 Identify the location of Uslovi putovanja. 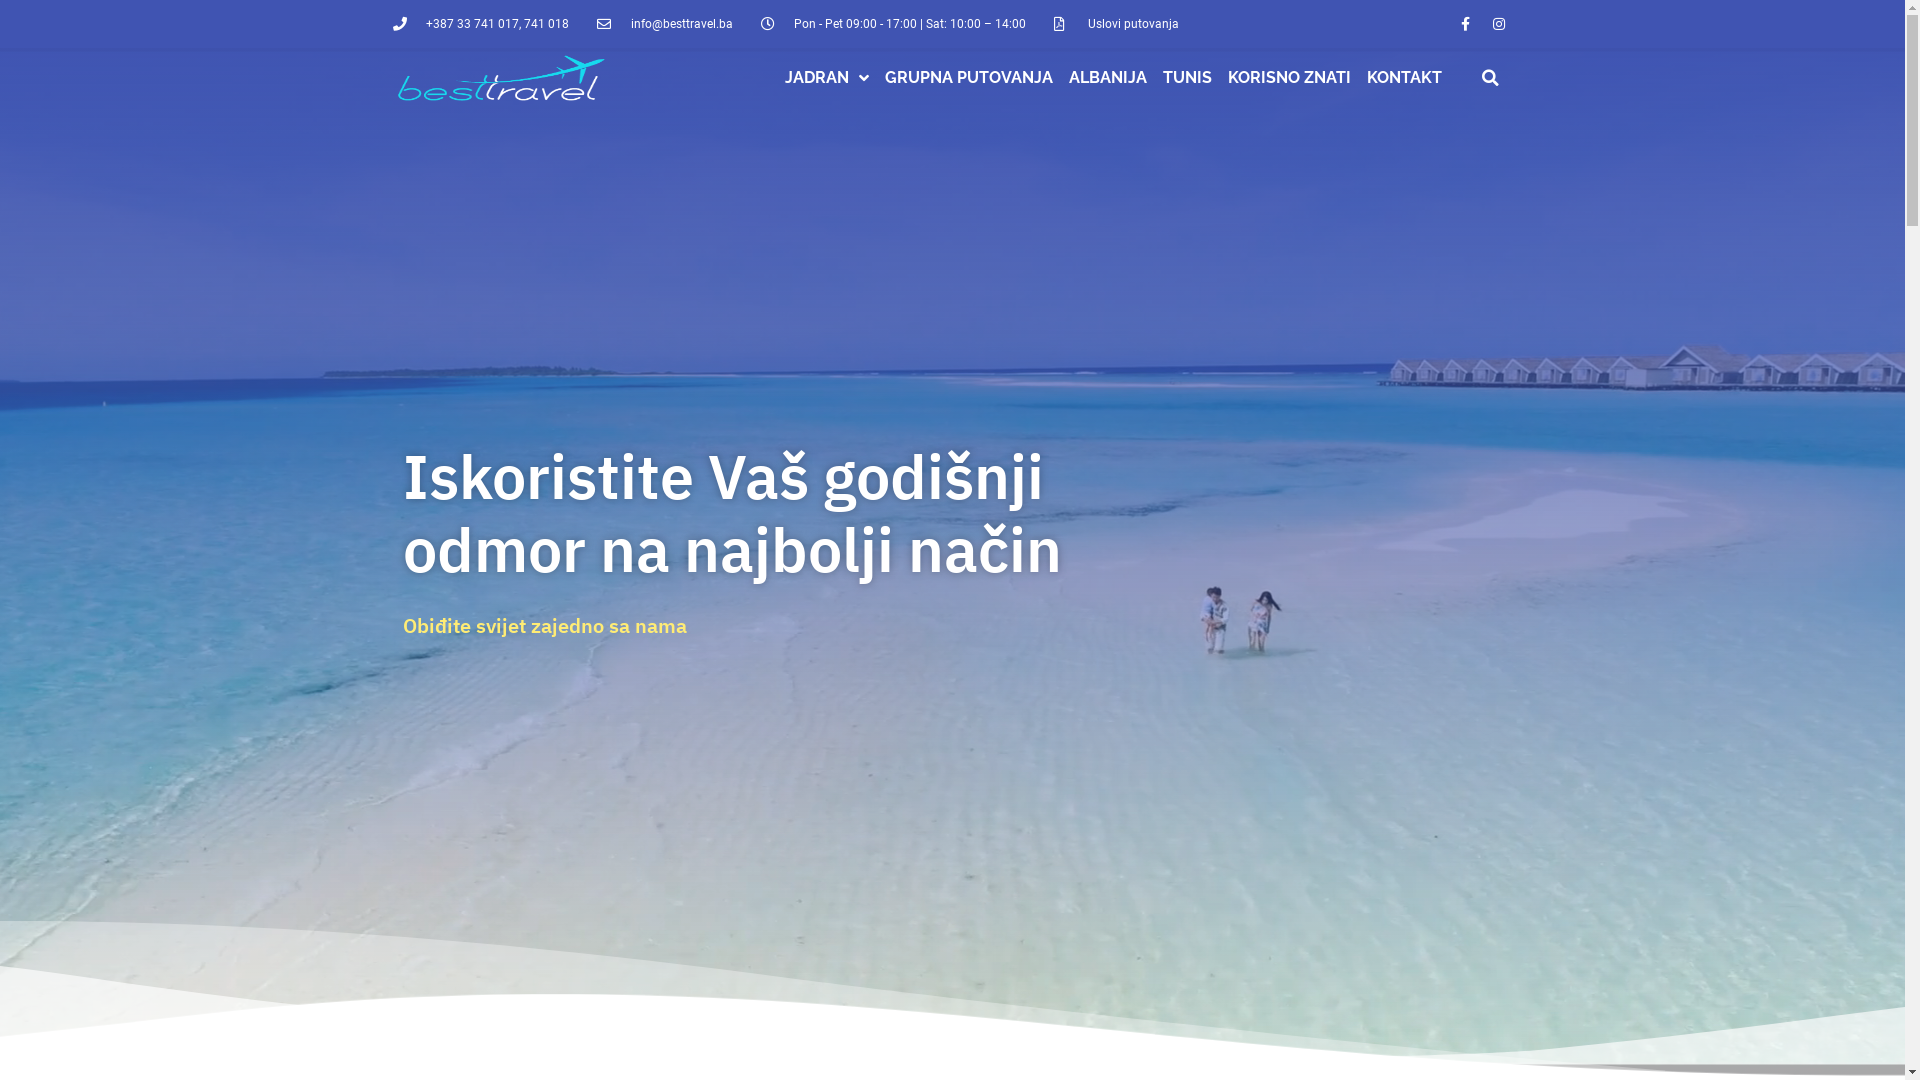
(1116, 24).